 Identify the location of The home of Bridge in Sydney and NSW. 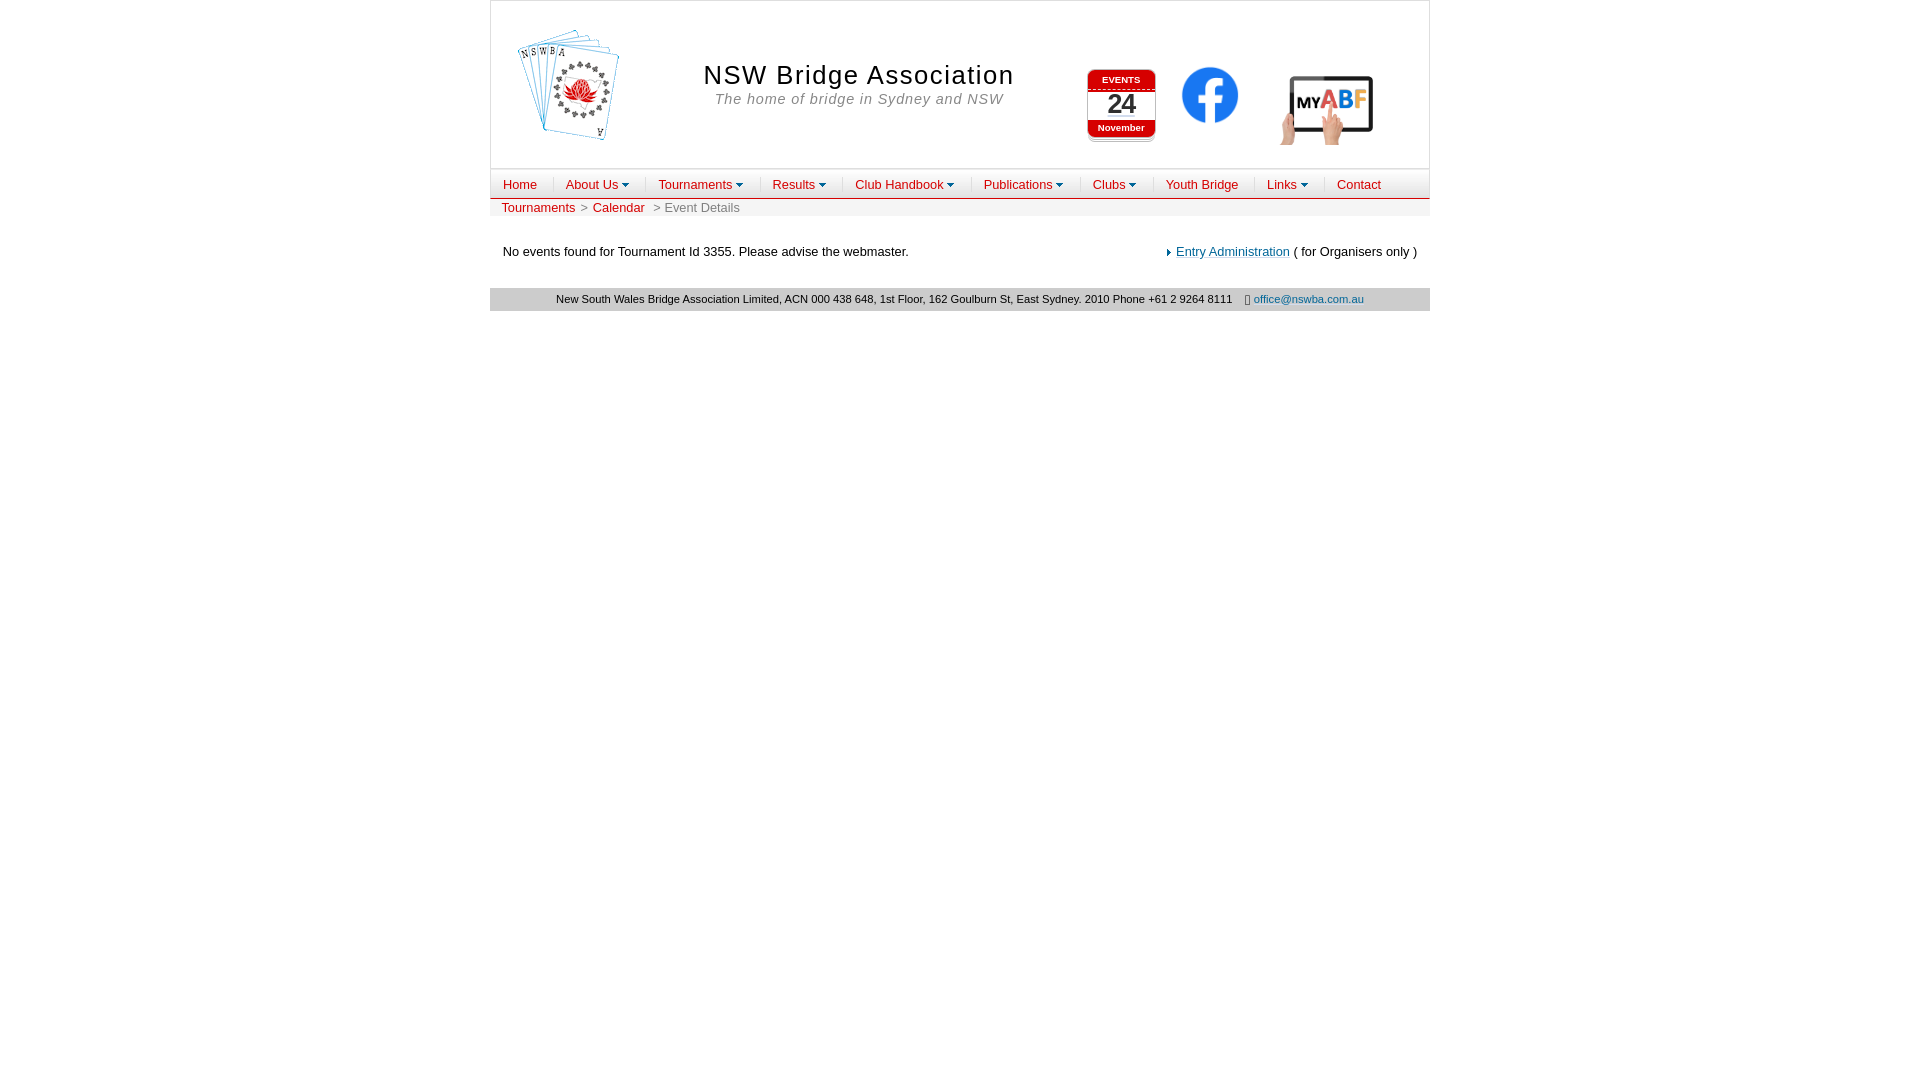
(568, 85).